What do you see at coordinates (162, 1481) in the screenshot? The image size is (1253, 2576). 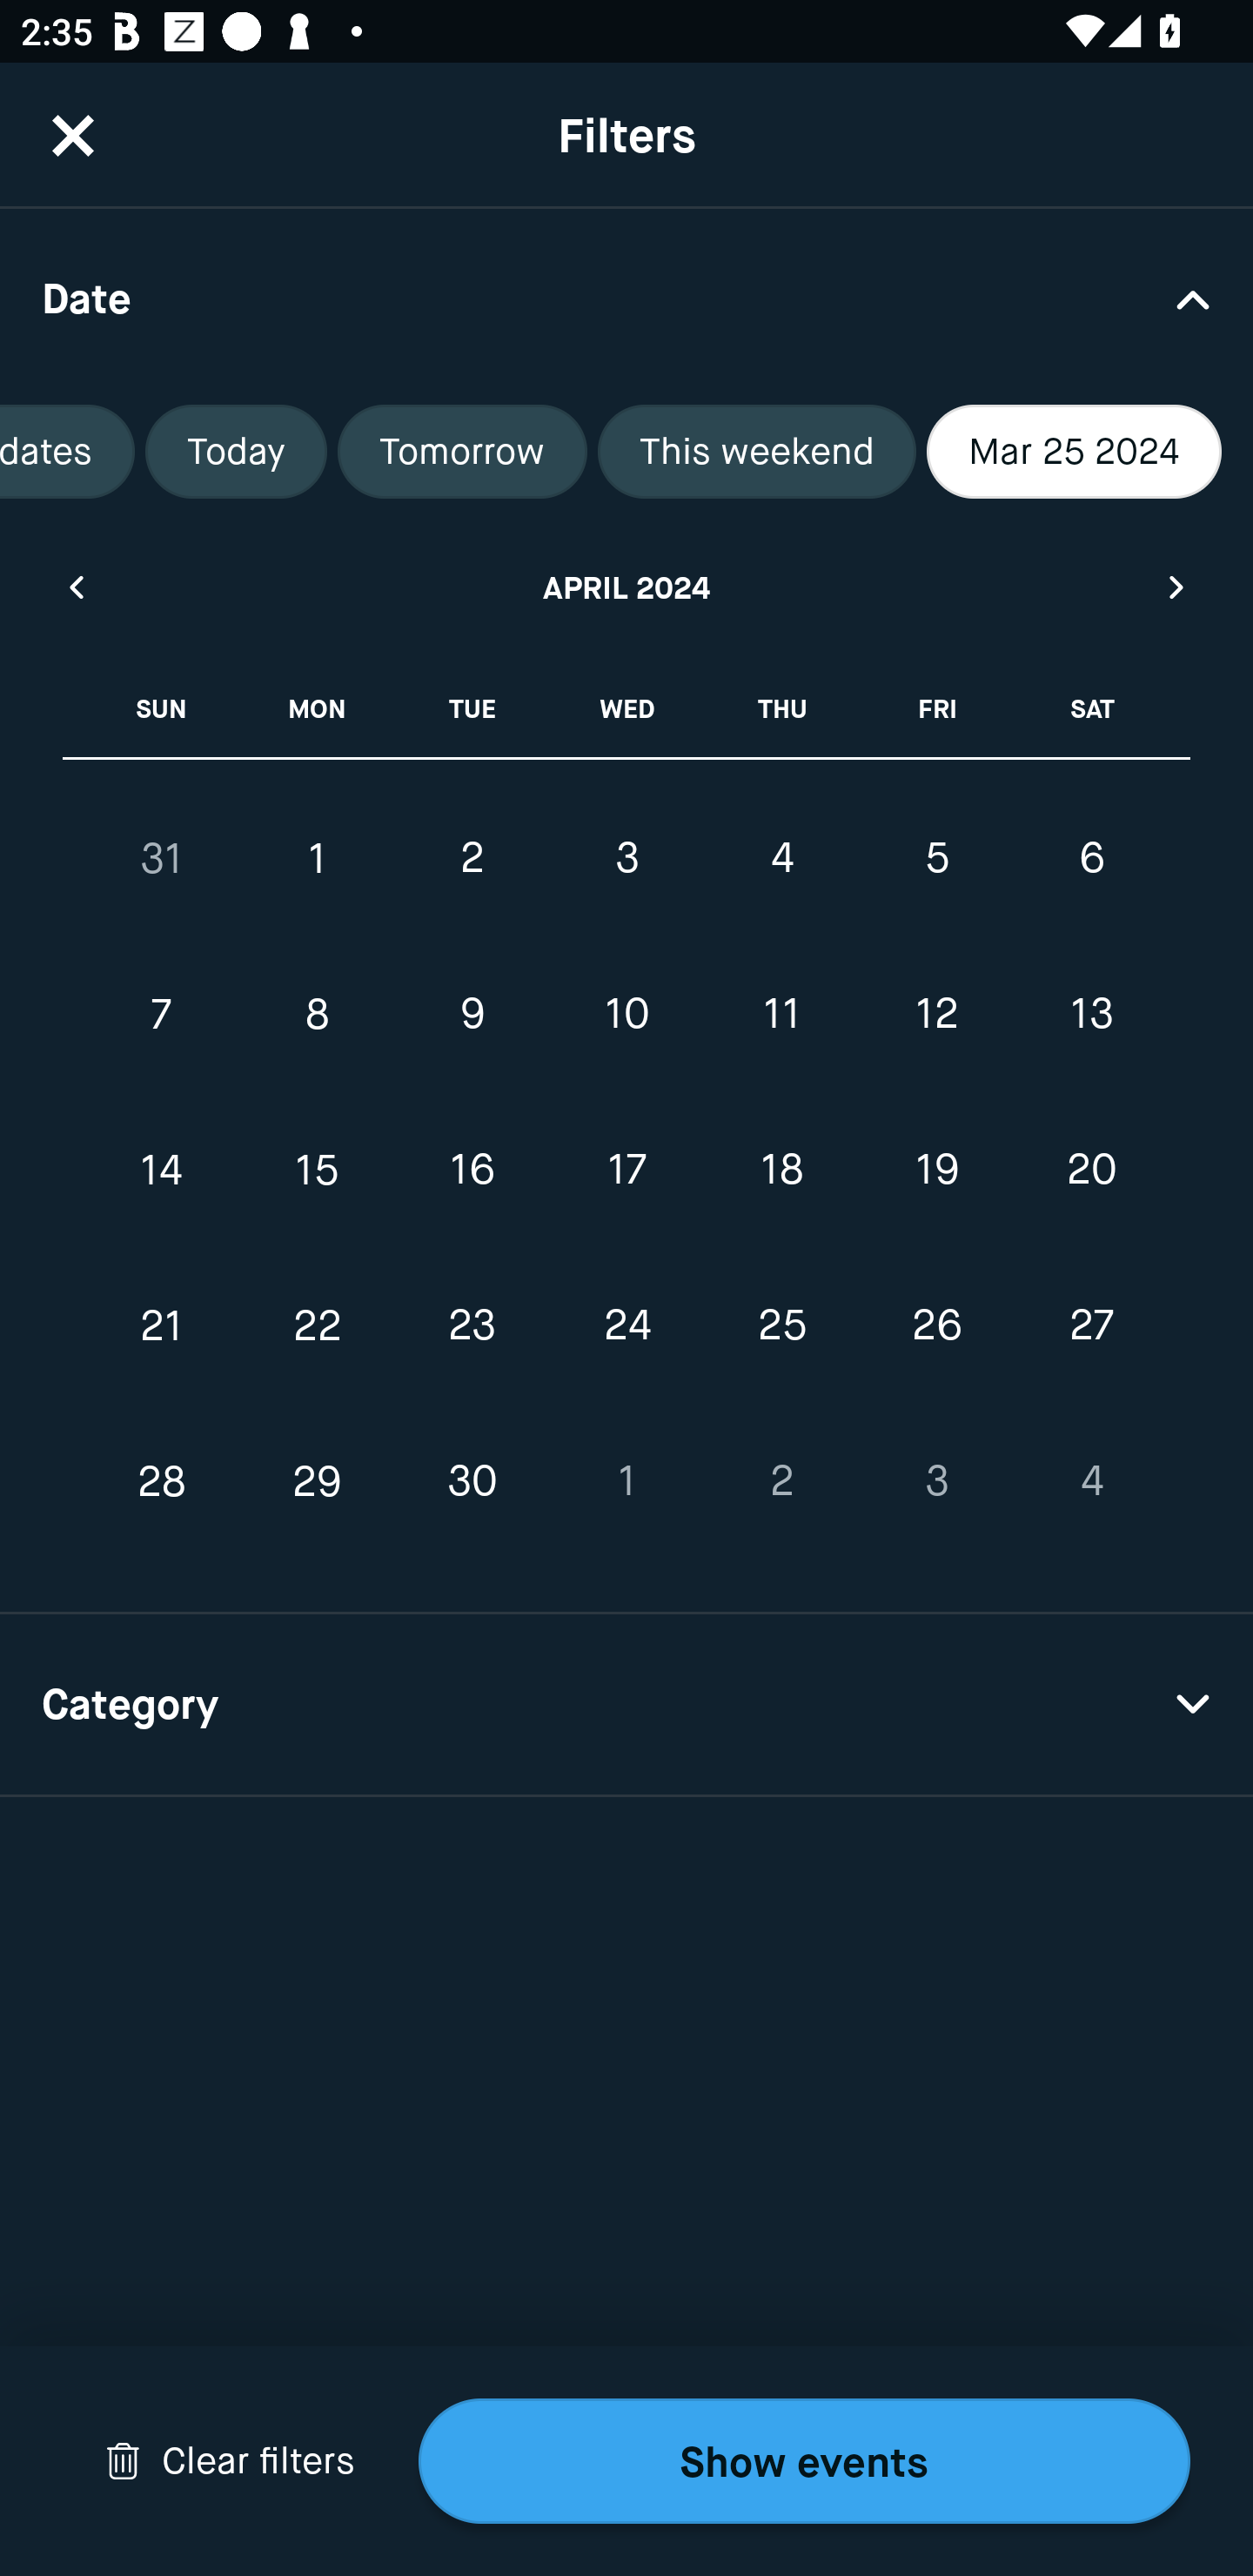 I see `28` at bounding box center [162, 1481].